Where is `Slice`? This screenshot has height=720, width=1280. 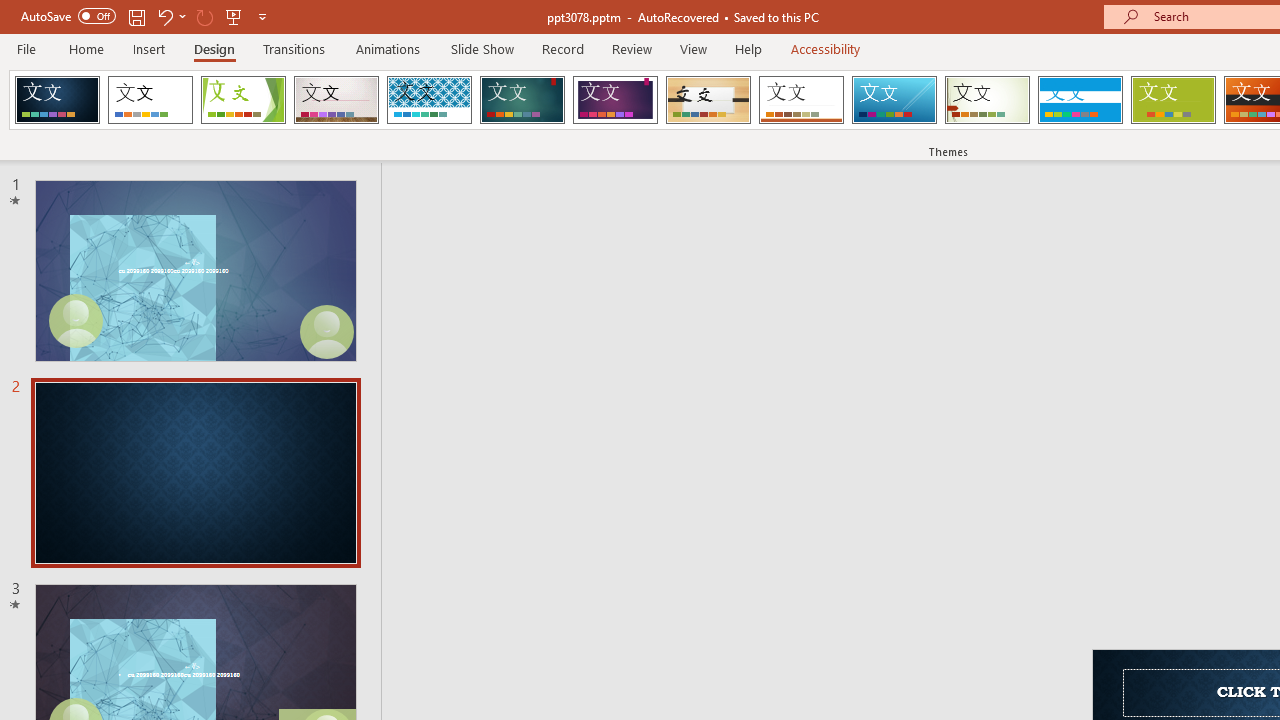 Slice is located at coordinates (894, 100).